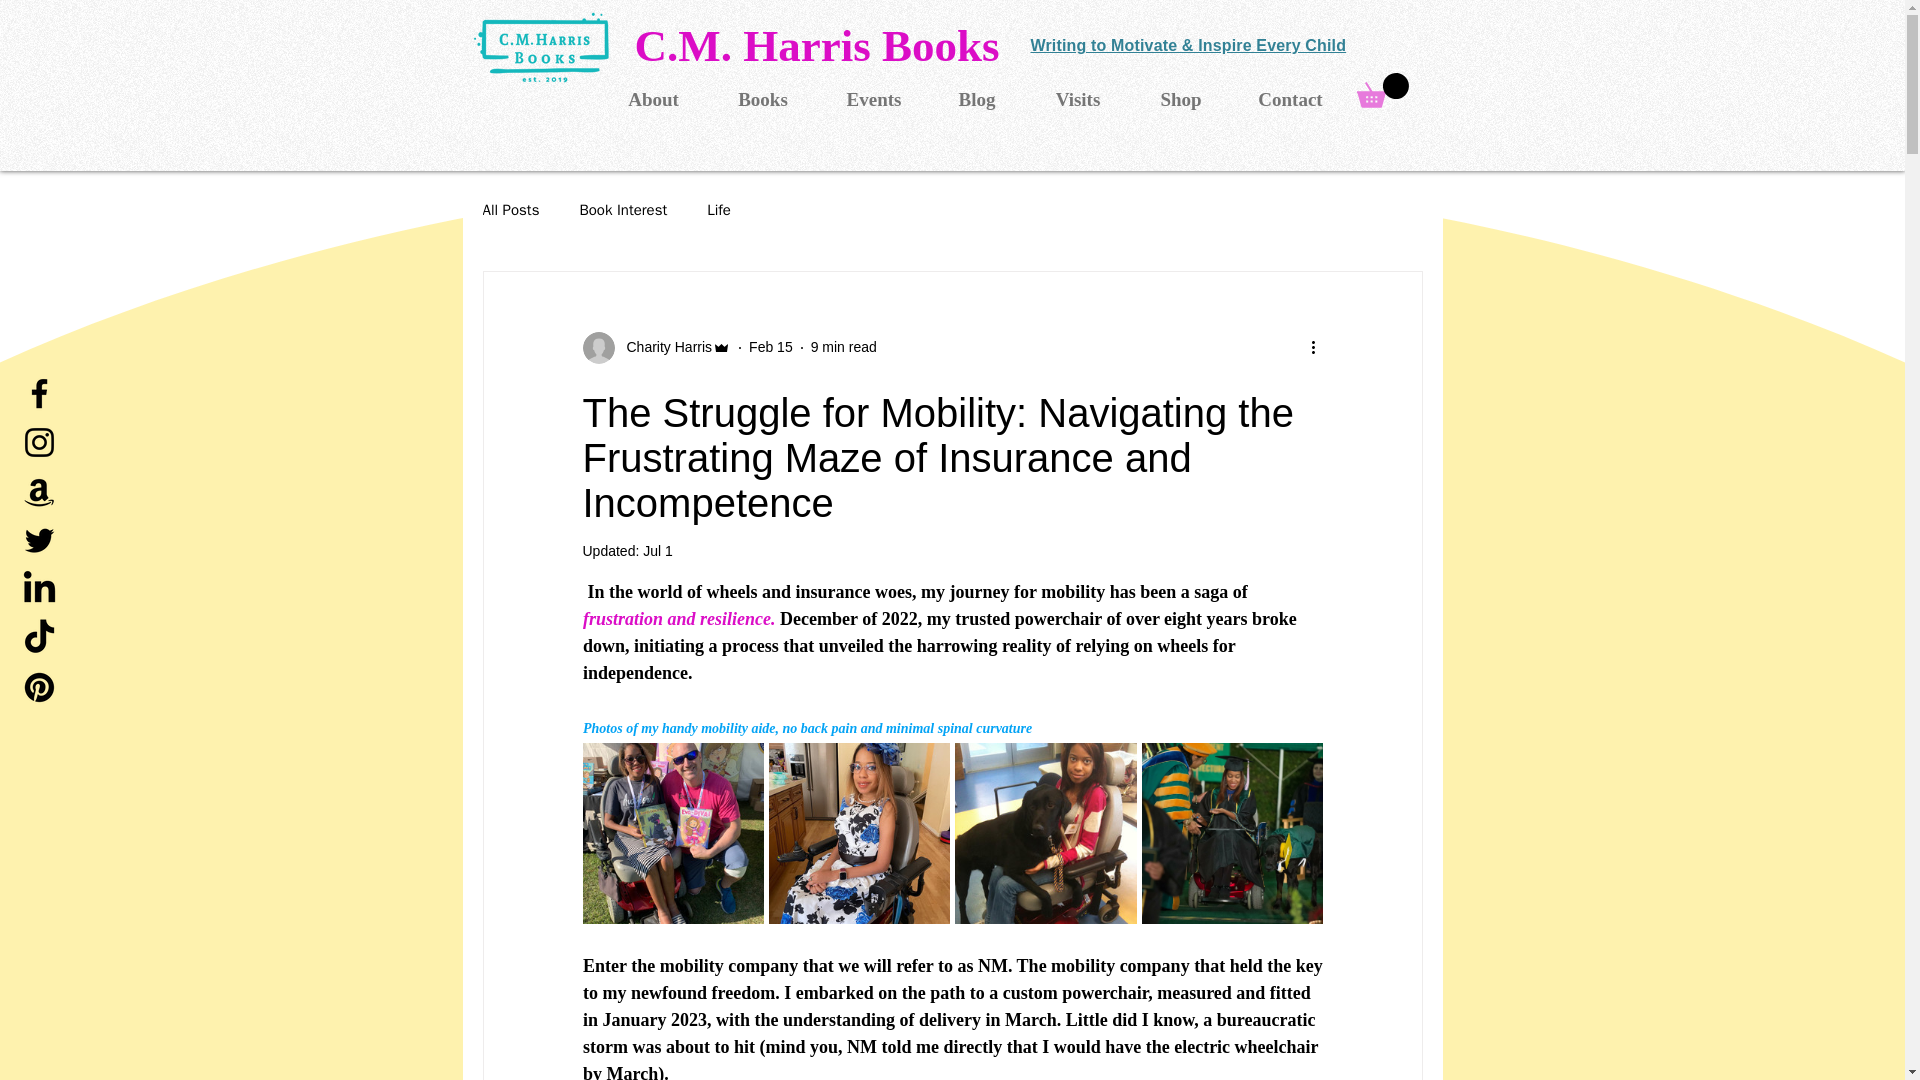 Image resolution: width=1920 pixels, height=1080 pixels. I want to click on Events, so click(874, 99).